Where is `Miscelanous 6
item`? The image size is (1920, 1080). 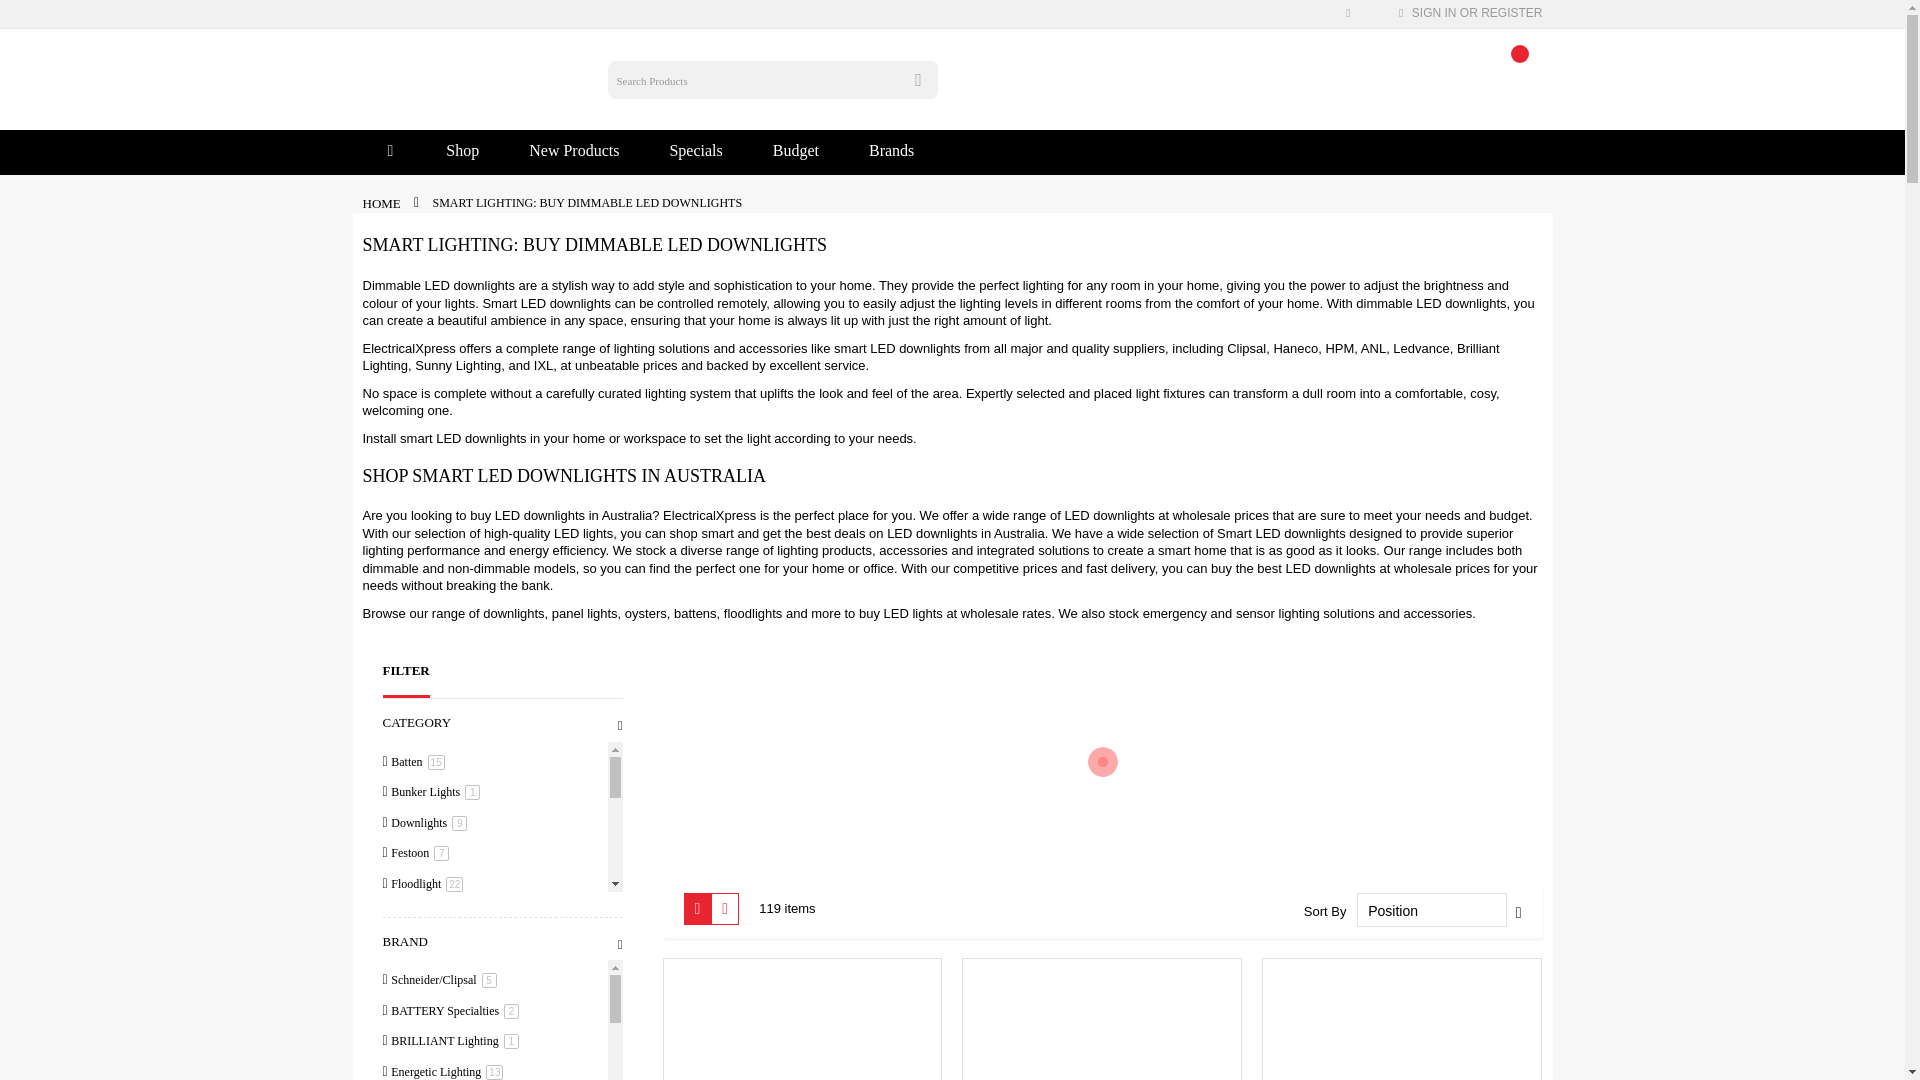 Miscelanous 6
item is located at coordinates (432, 1036).